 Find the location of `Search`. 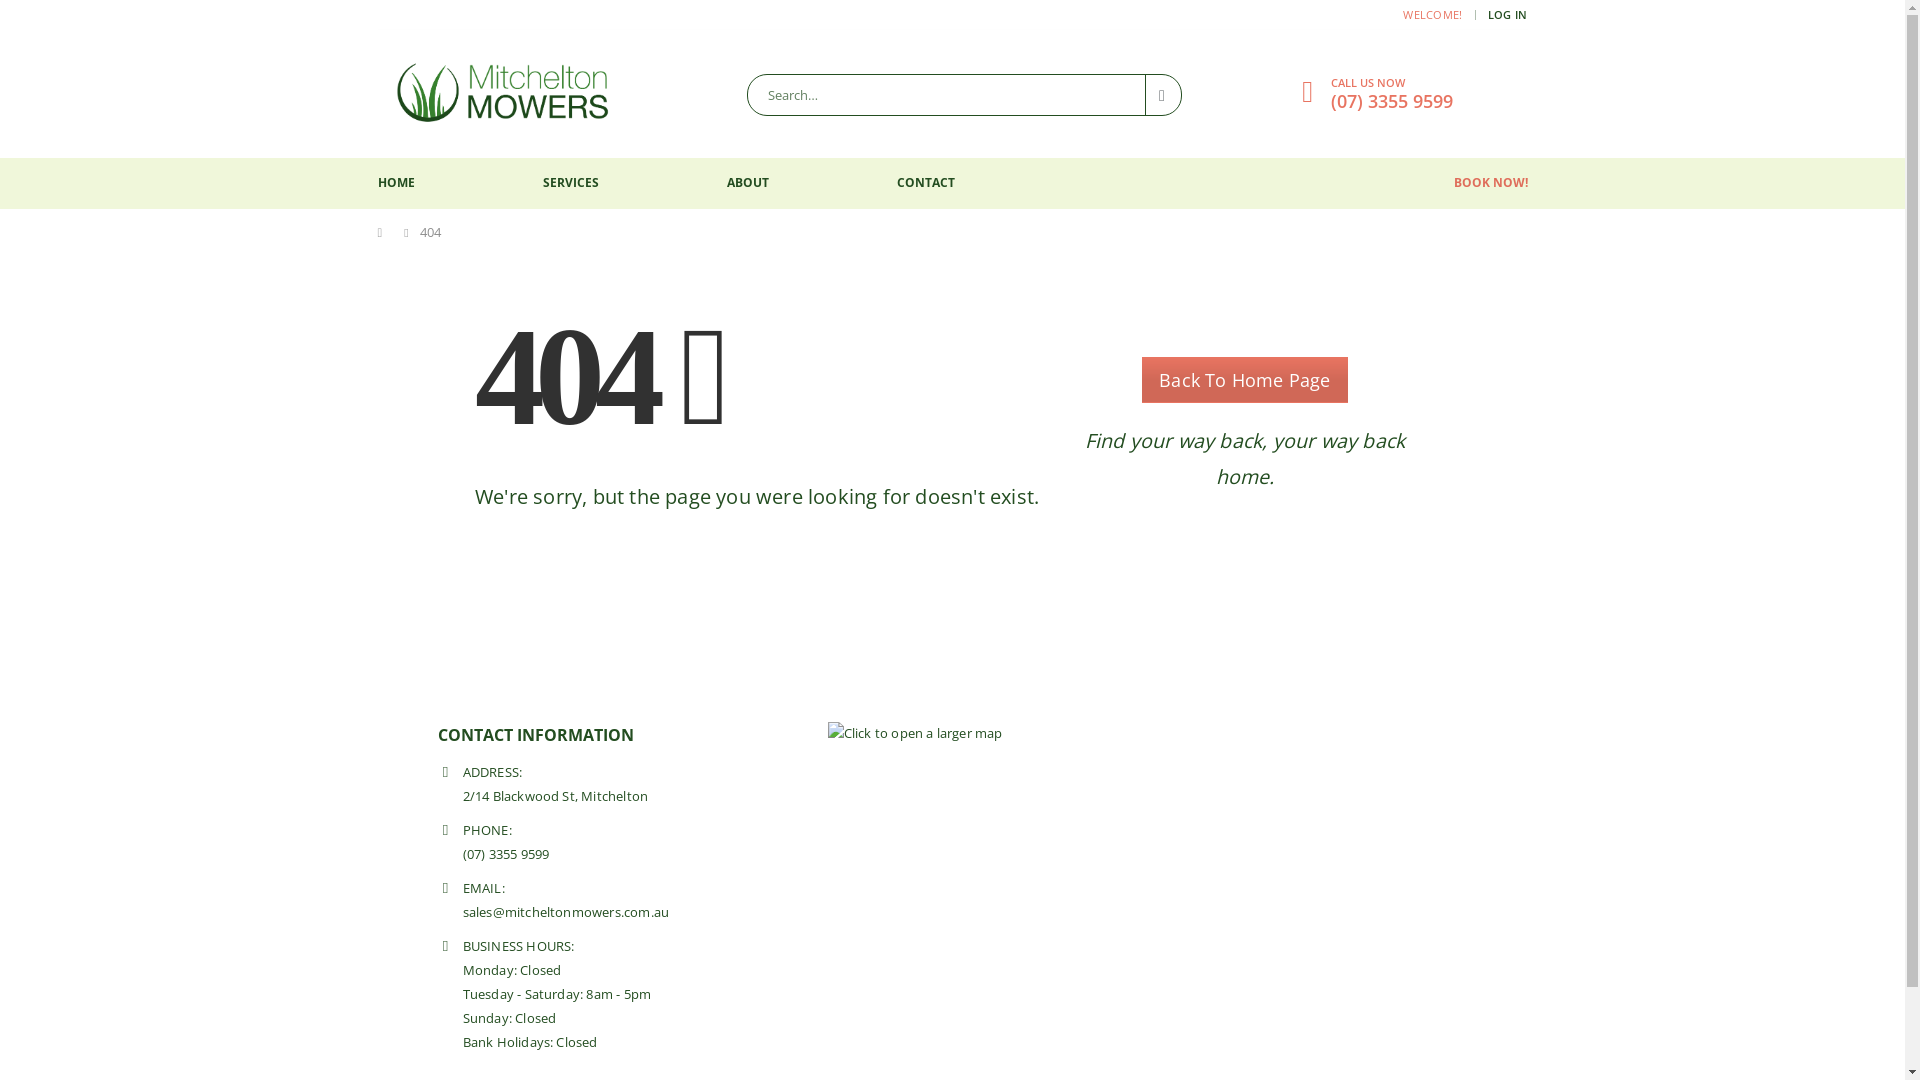

Search is located at coordinates (1164, 95).